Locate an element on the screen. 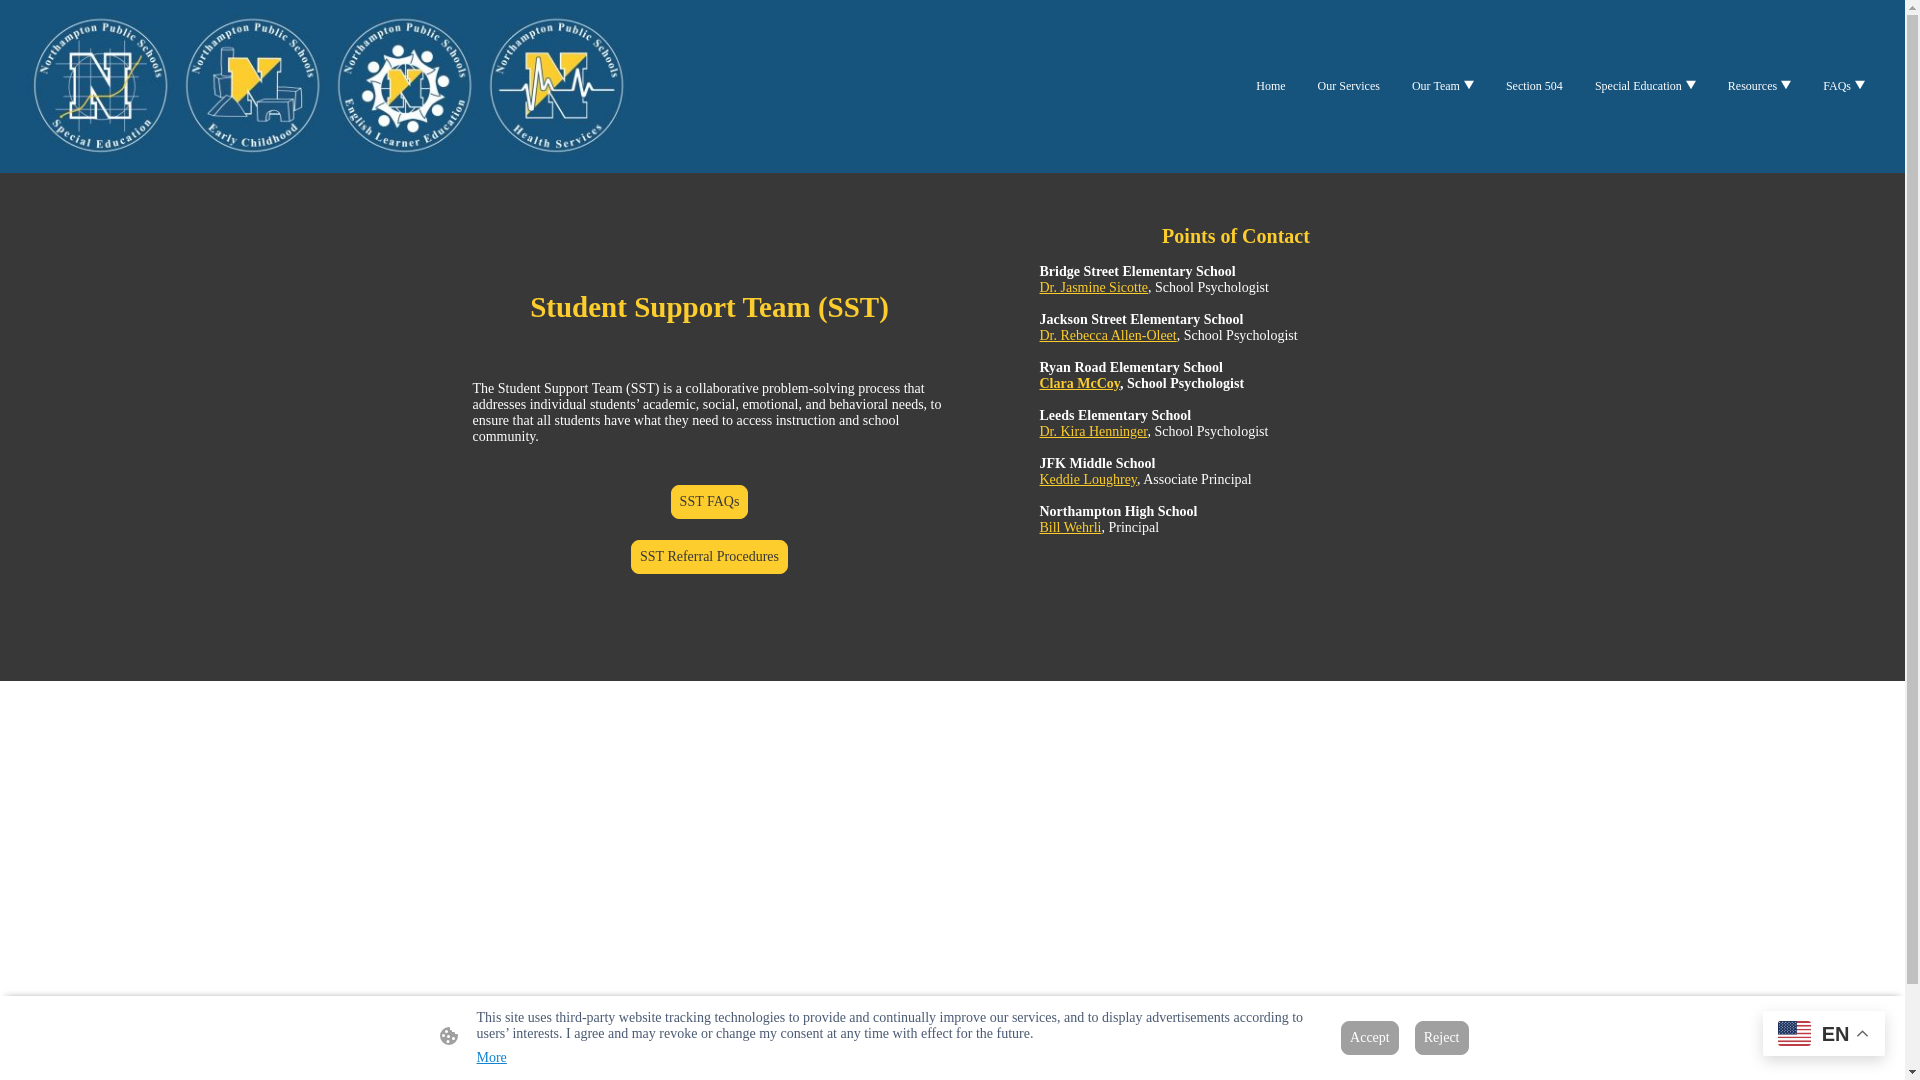 Image resolution: width=1920 pixels, height=1080 pixels. Resources is located at coordinates (1759, 86).